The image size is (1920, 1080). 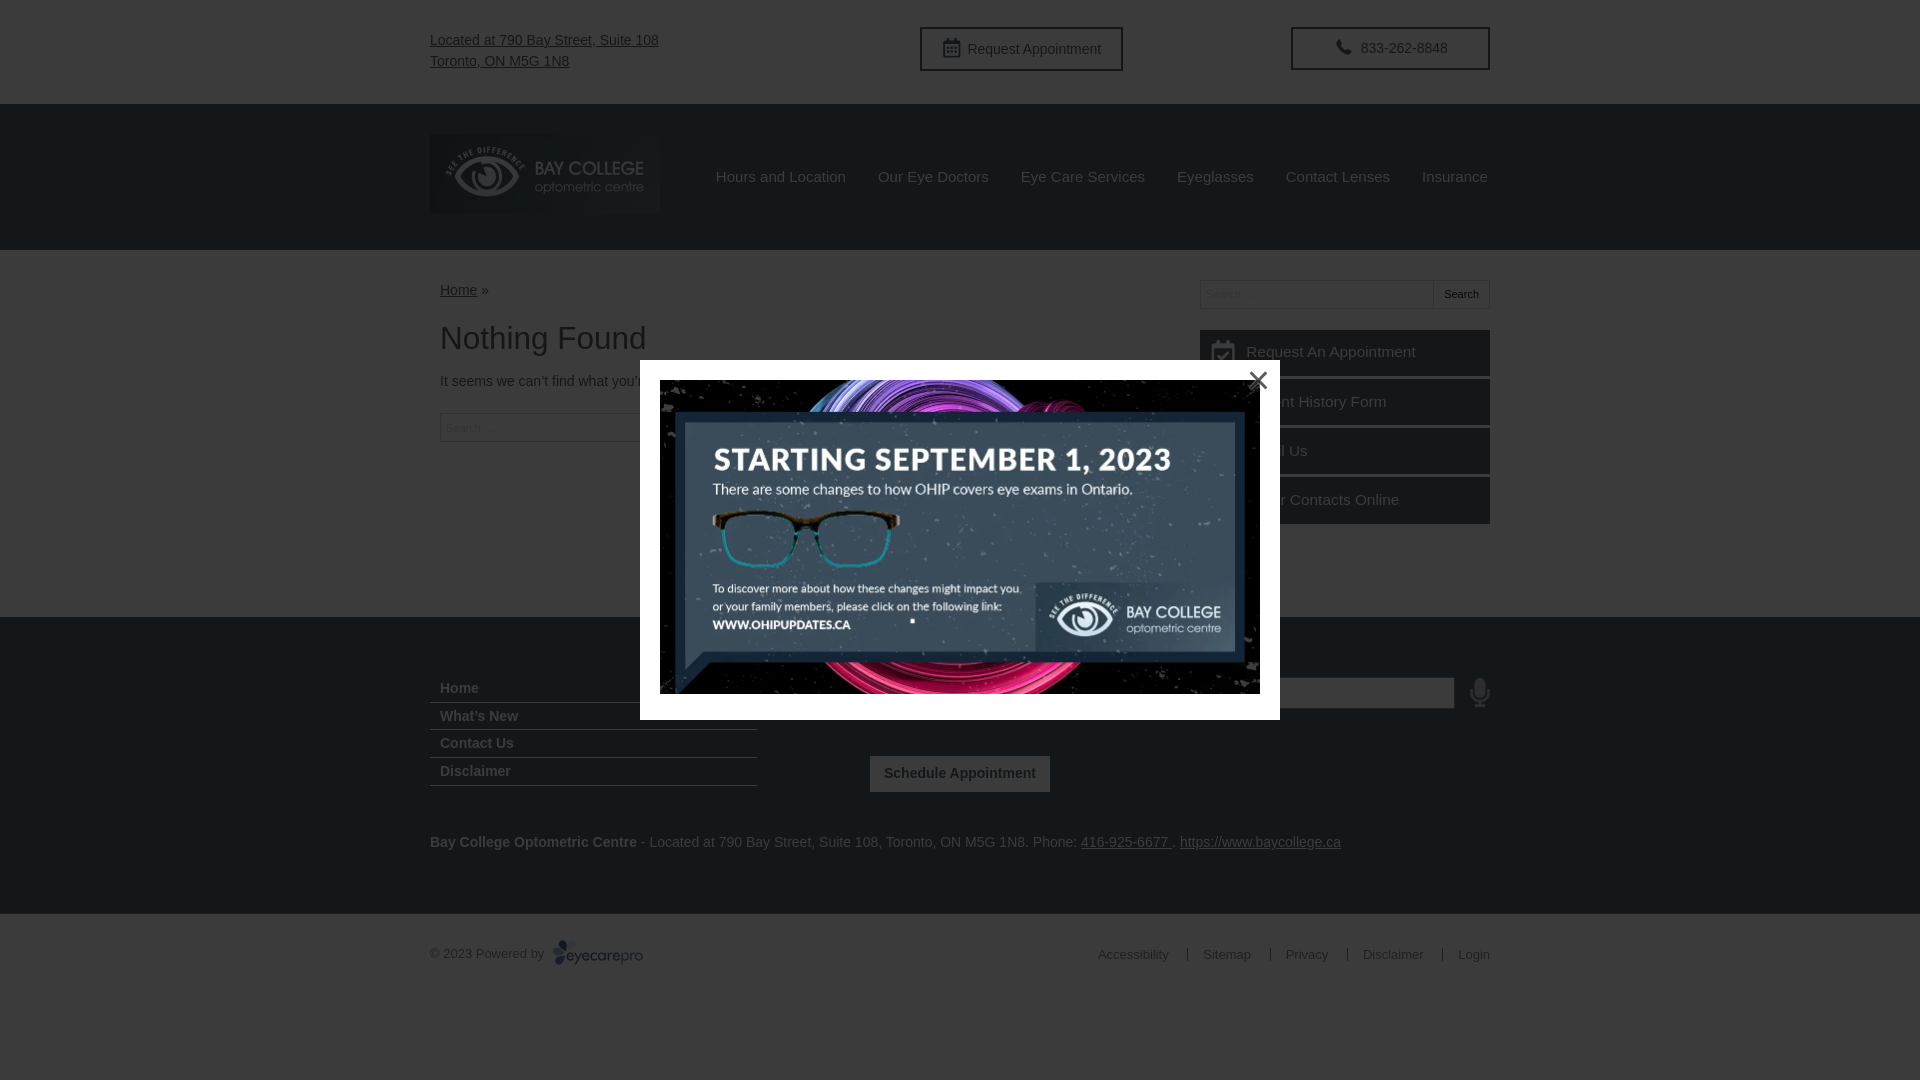 What do you see at coordinates (934, 177) in the screenshot?
I see `Our Eye Doctors` at bounding box center [934, 177].